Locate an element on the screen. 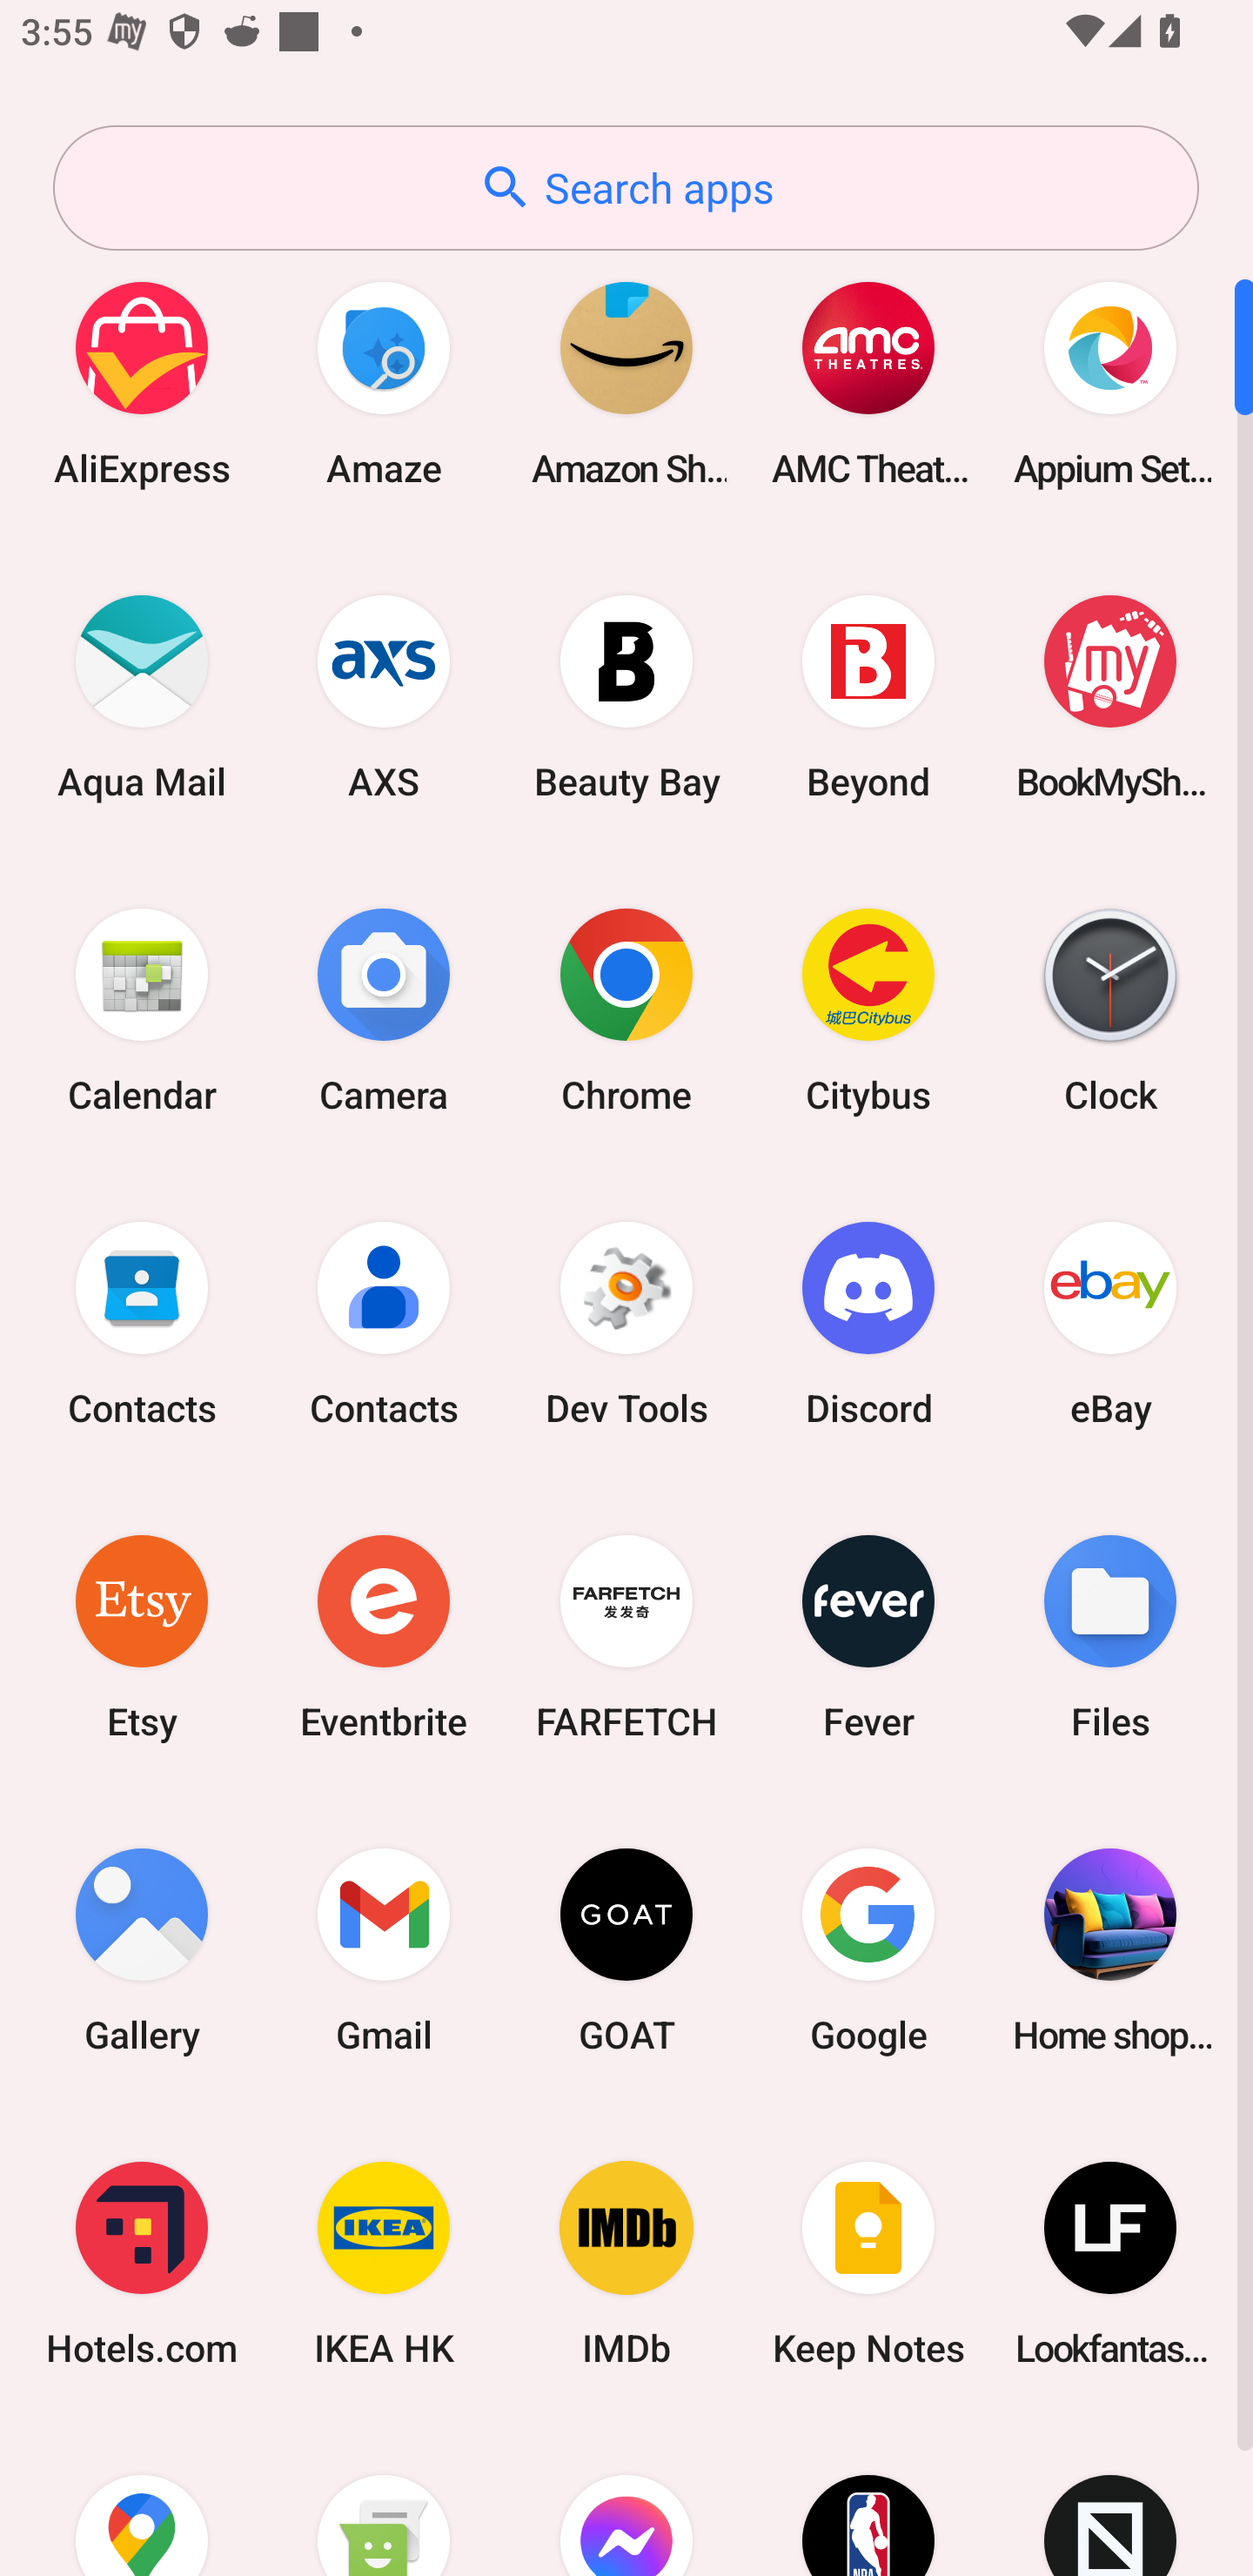 The width and height of the screenshot is (1253, 2576). Lookfantastic is located at coordinates (1110, 2264).